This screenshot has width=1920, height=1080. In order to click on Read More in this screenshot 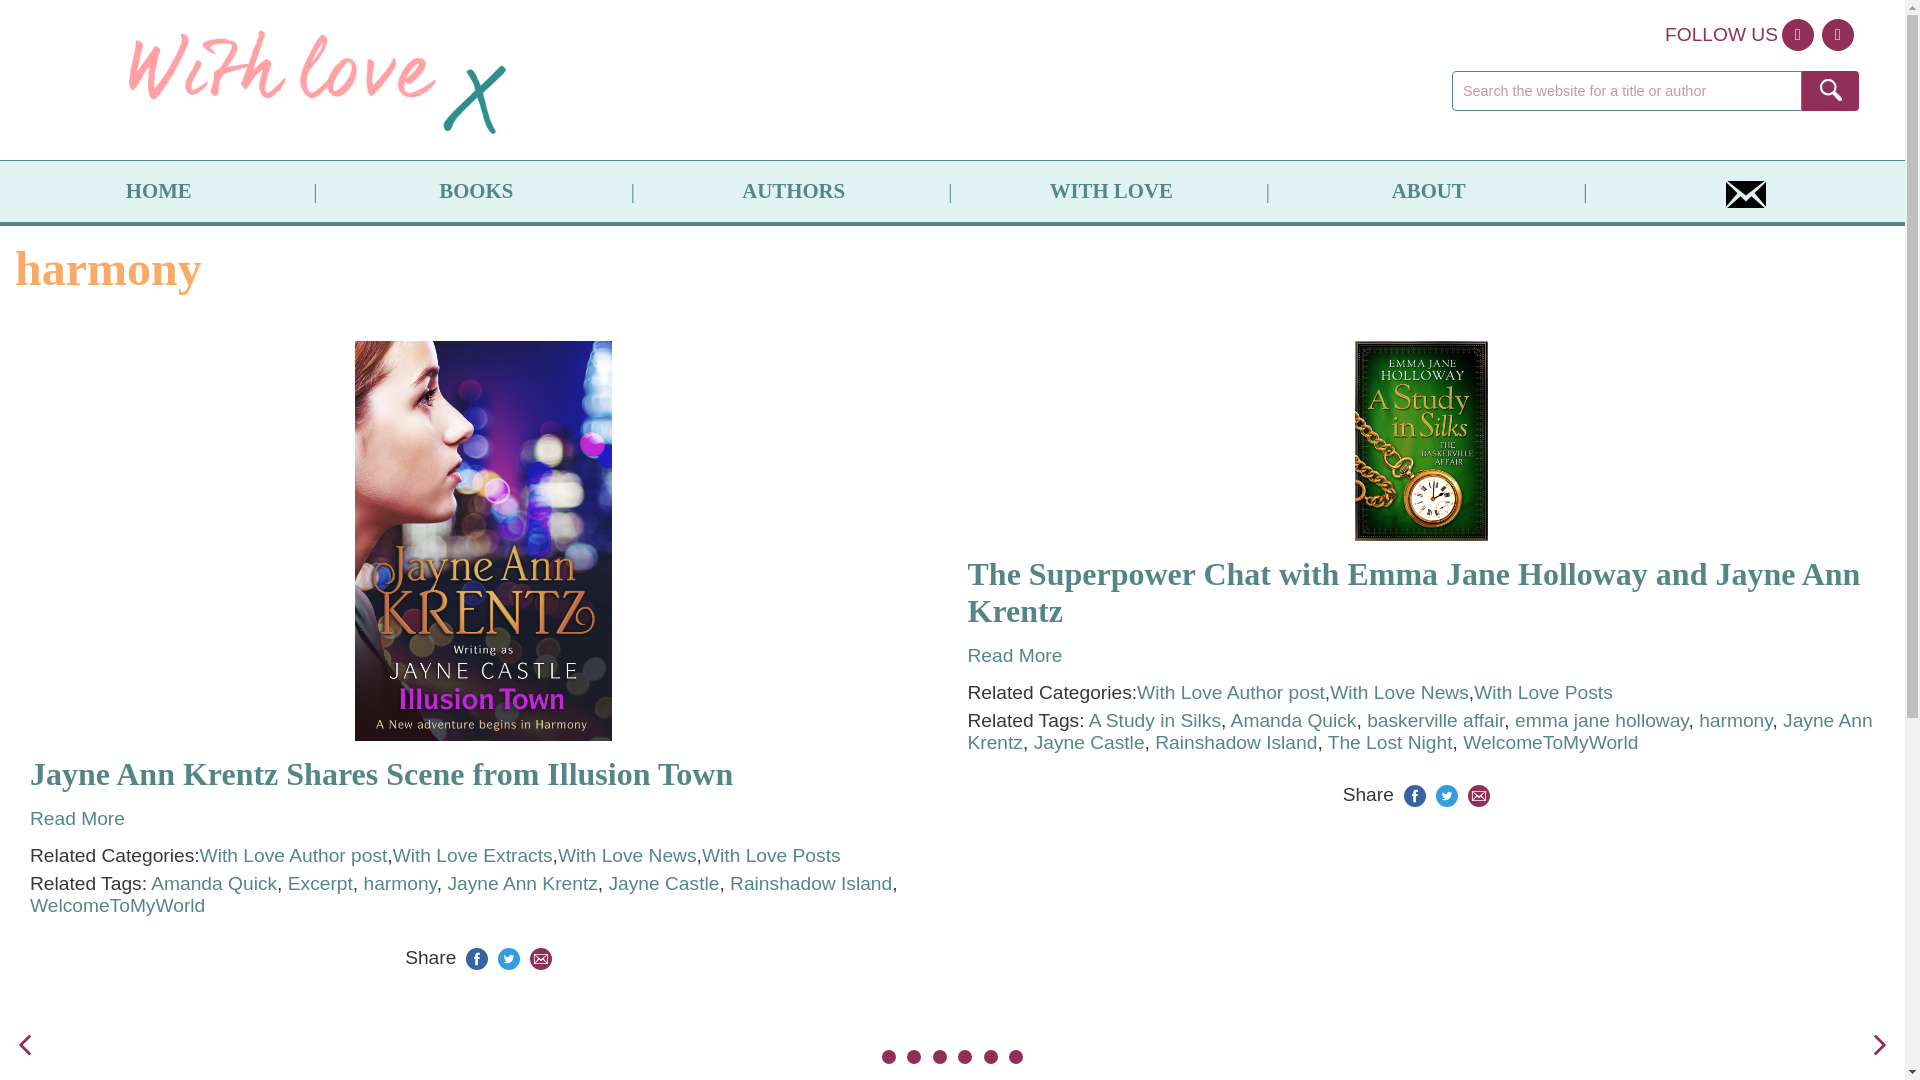, I will do `click(77, 818)`.